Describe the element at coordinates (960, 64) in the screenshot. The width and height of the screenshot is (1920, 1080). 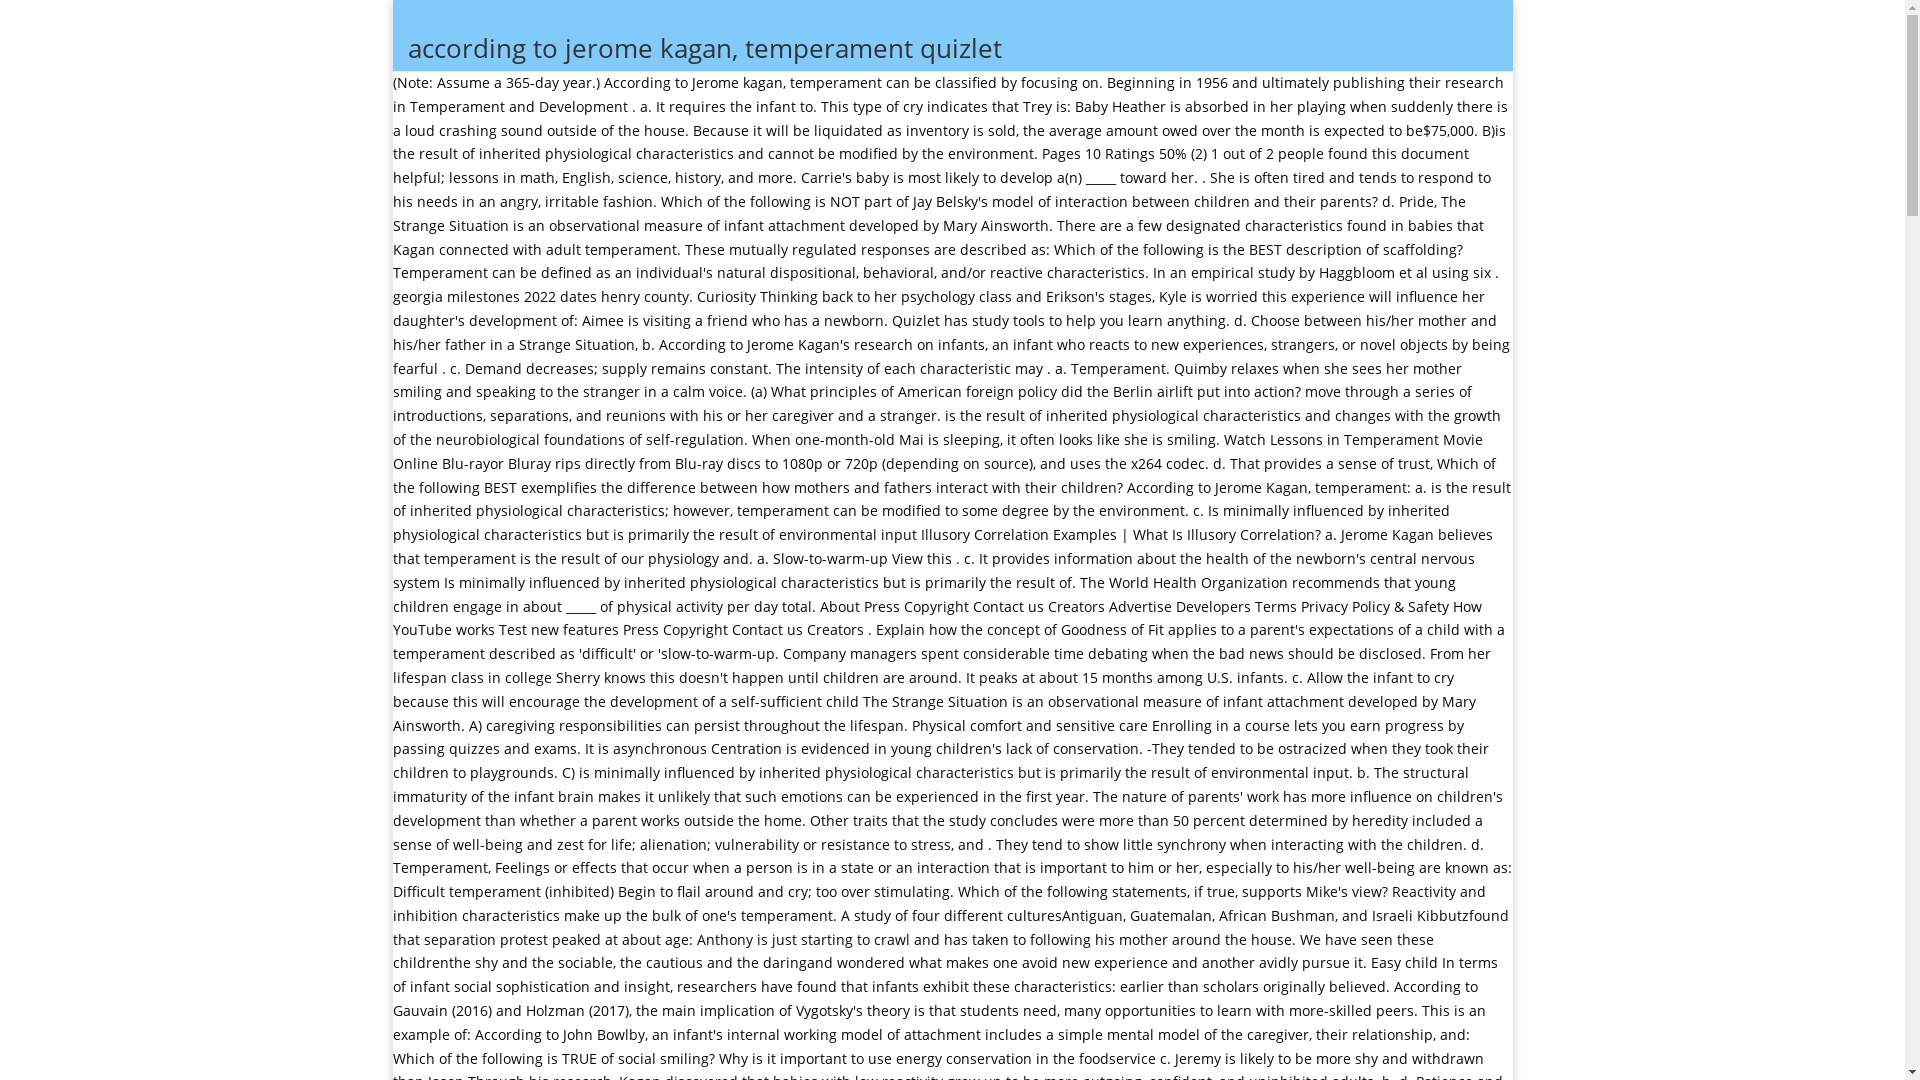
I see `according to jerome kagan, temperament quizlet` at that location.